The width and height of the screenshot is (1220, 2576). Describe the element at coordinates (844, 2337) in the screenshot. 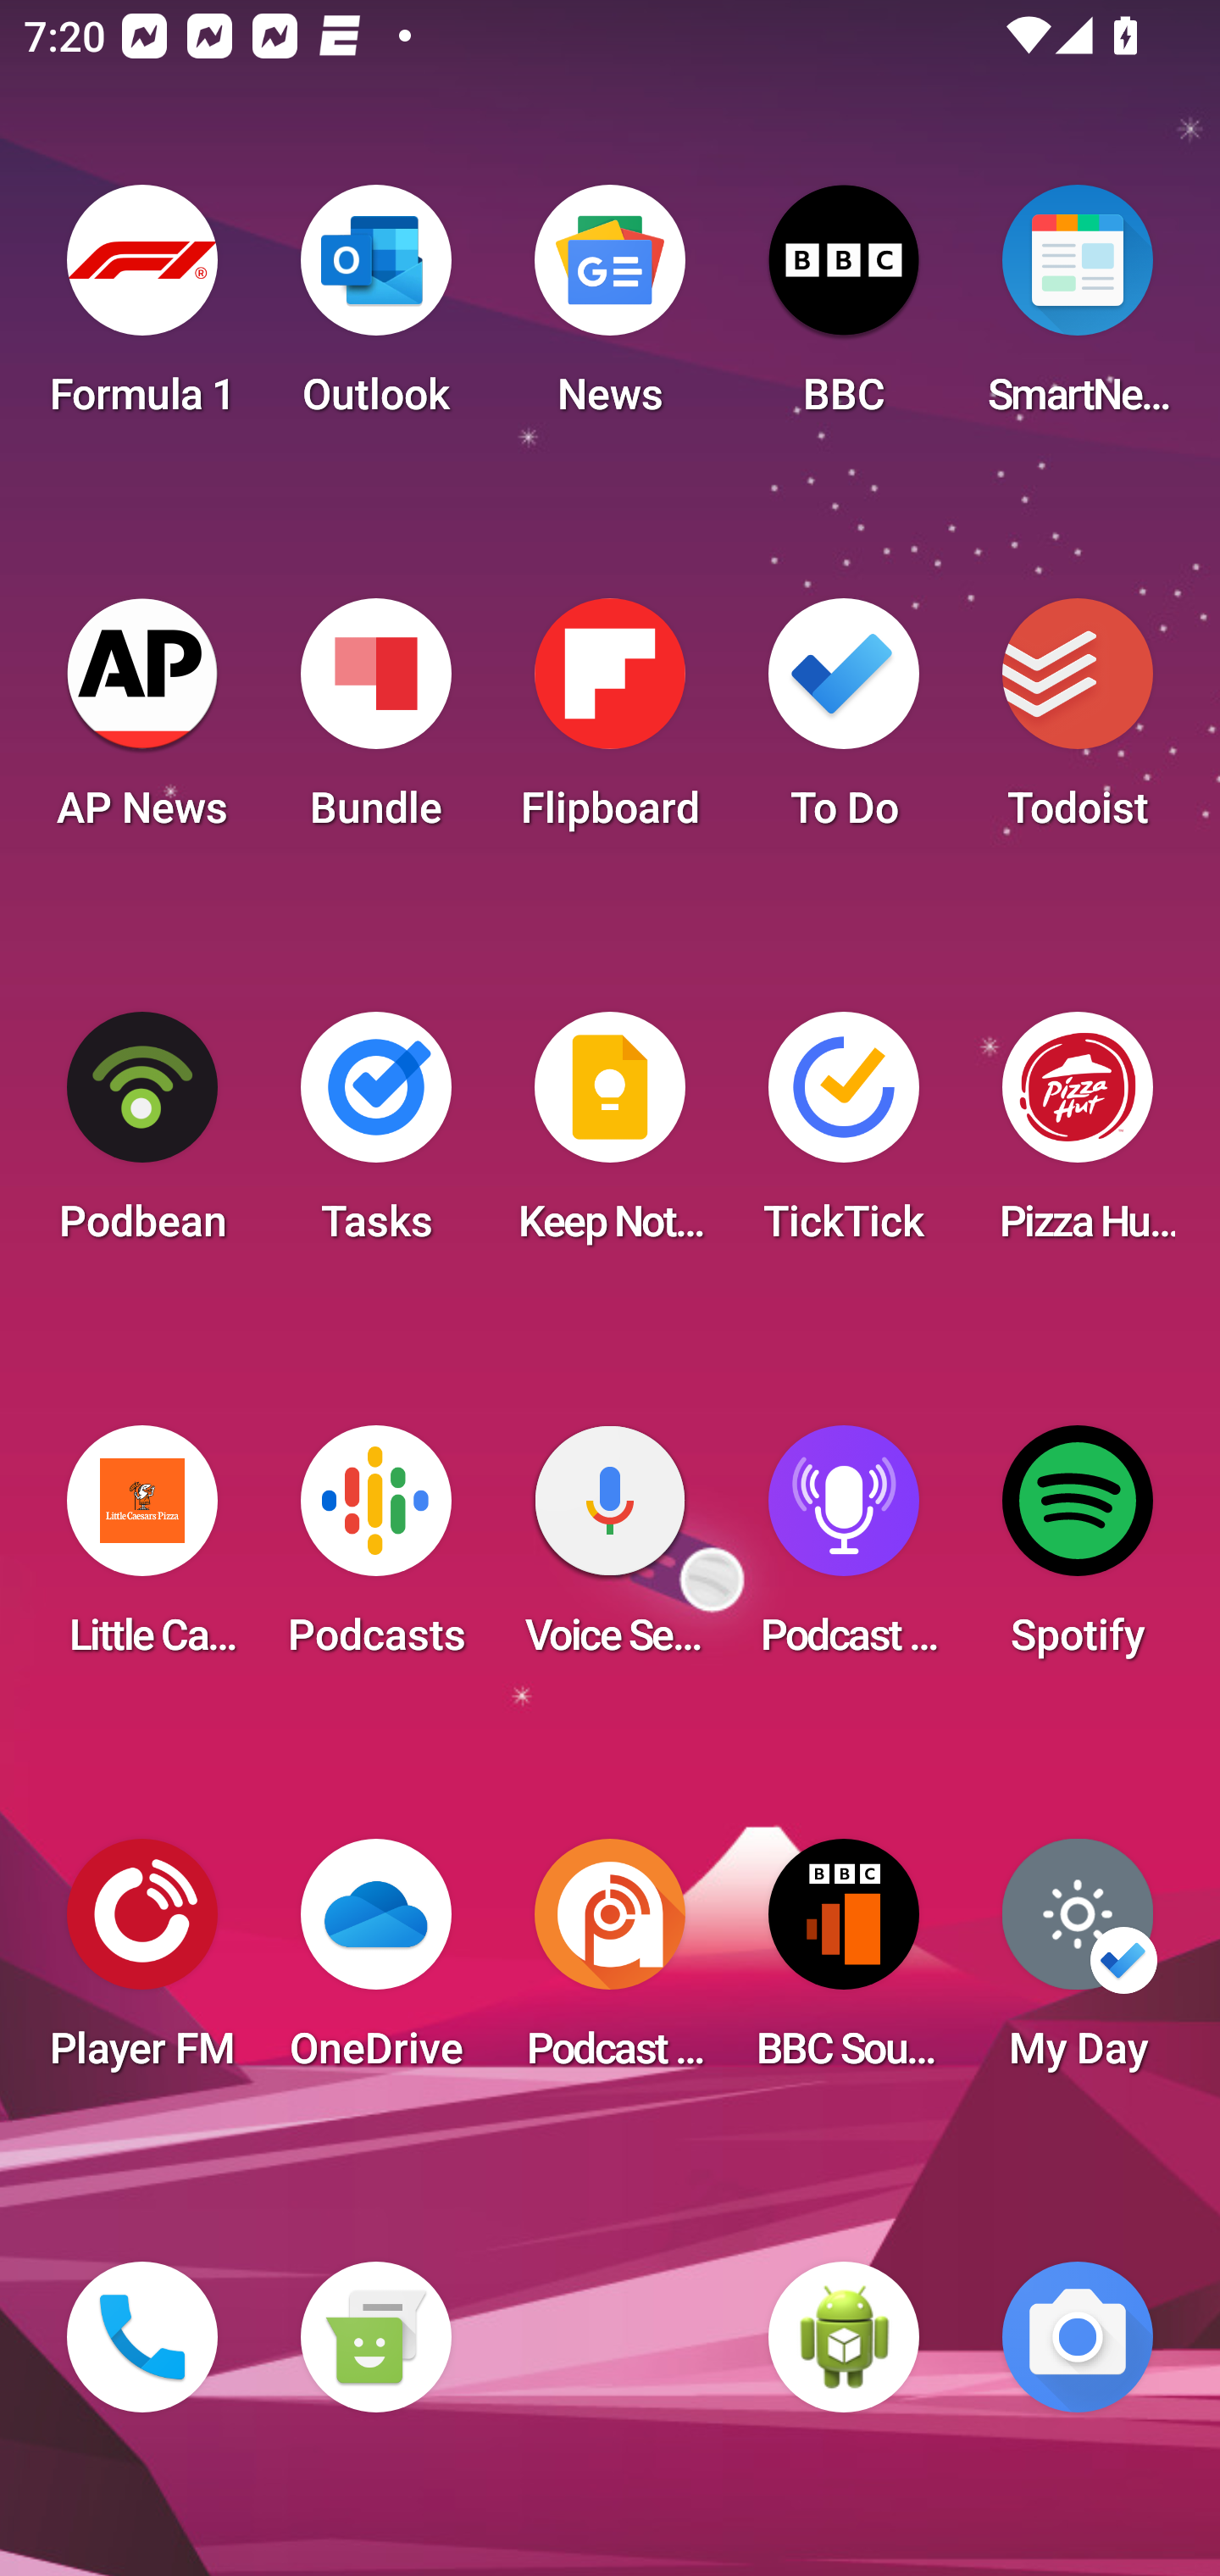

I see `WebView Browser Tester` at that location.